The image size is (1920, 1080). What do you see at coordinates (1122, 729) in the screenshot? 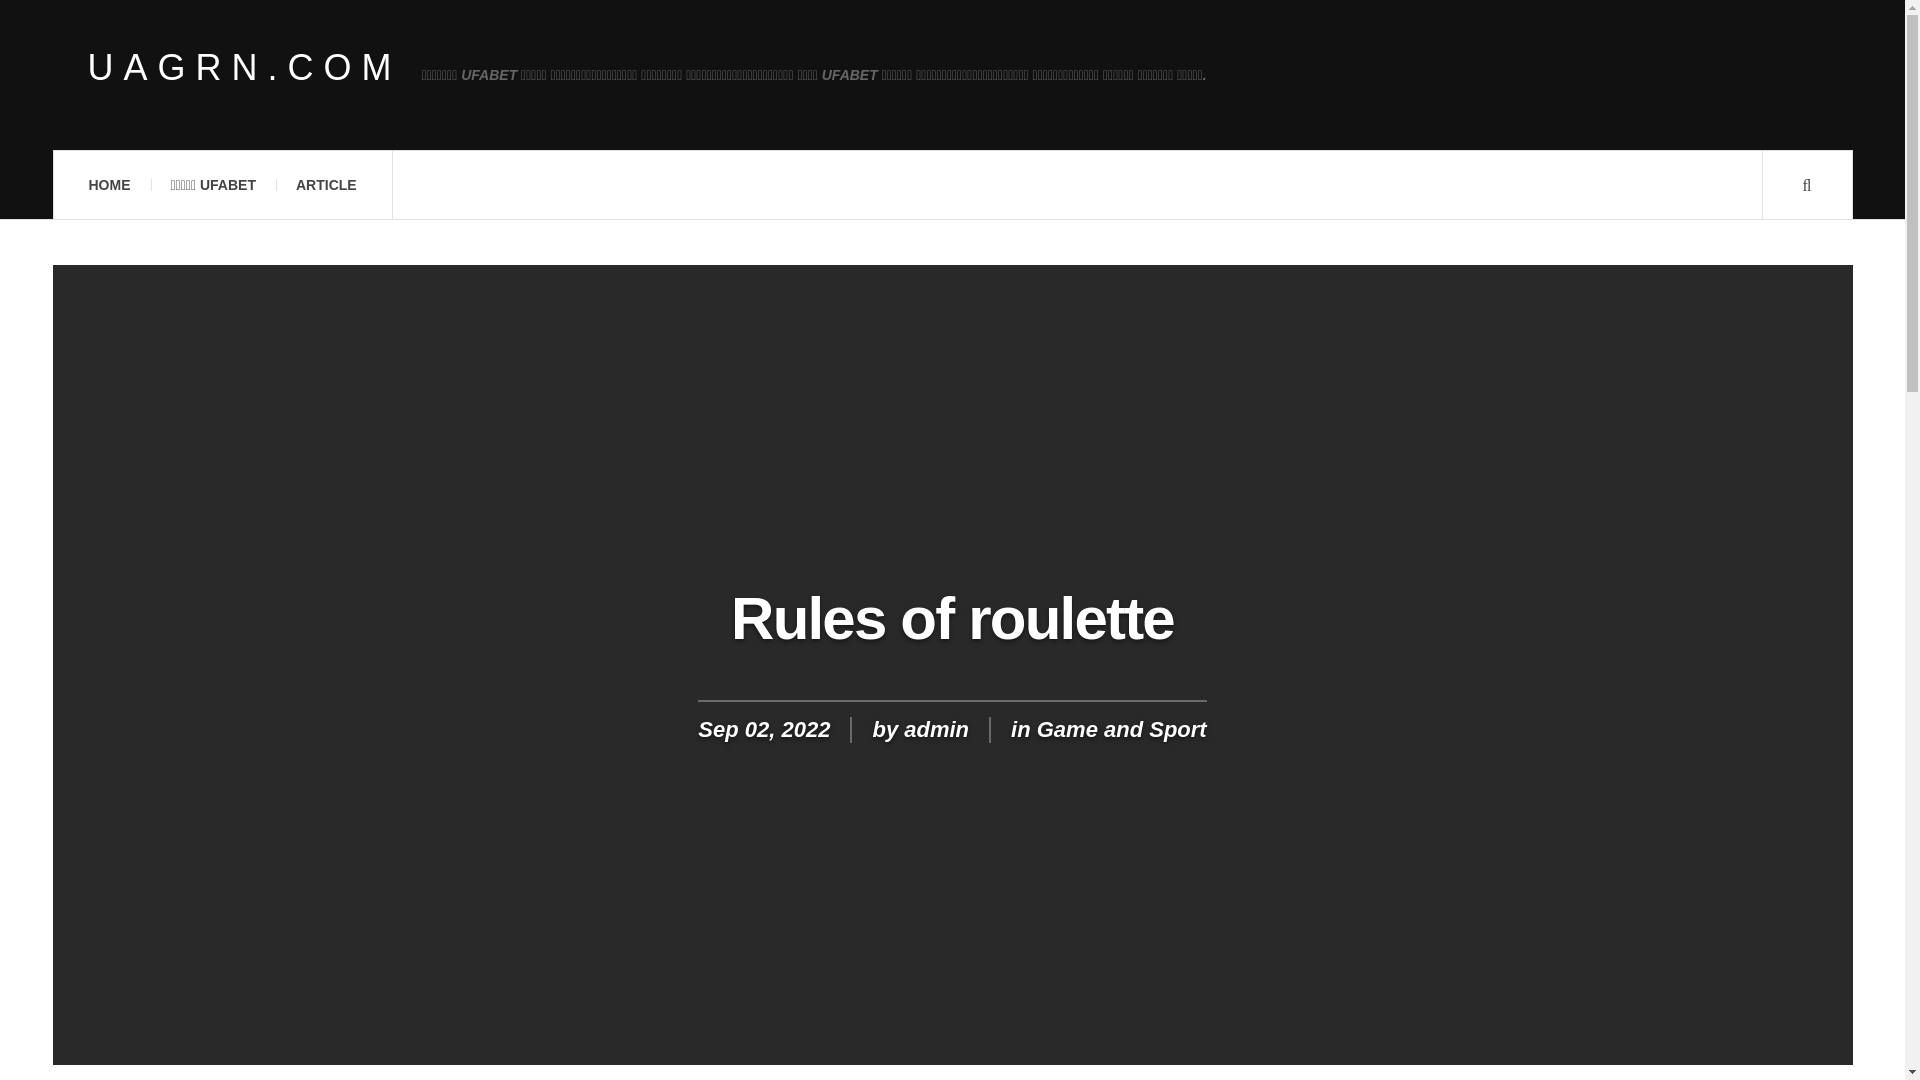
I see `View all posts in Game and Sport` at bounding box center [1122, 729].